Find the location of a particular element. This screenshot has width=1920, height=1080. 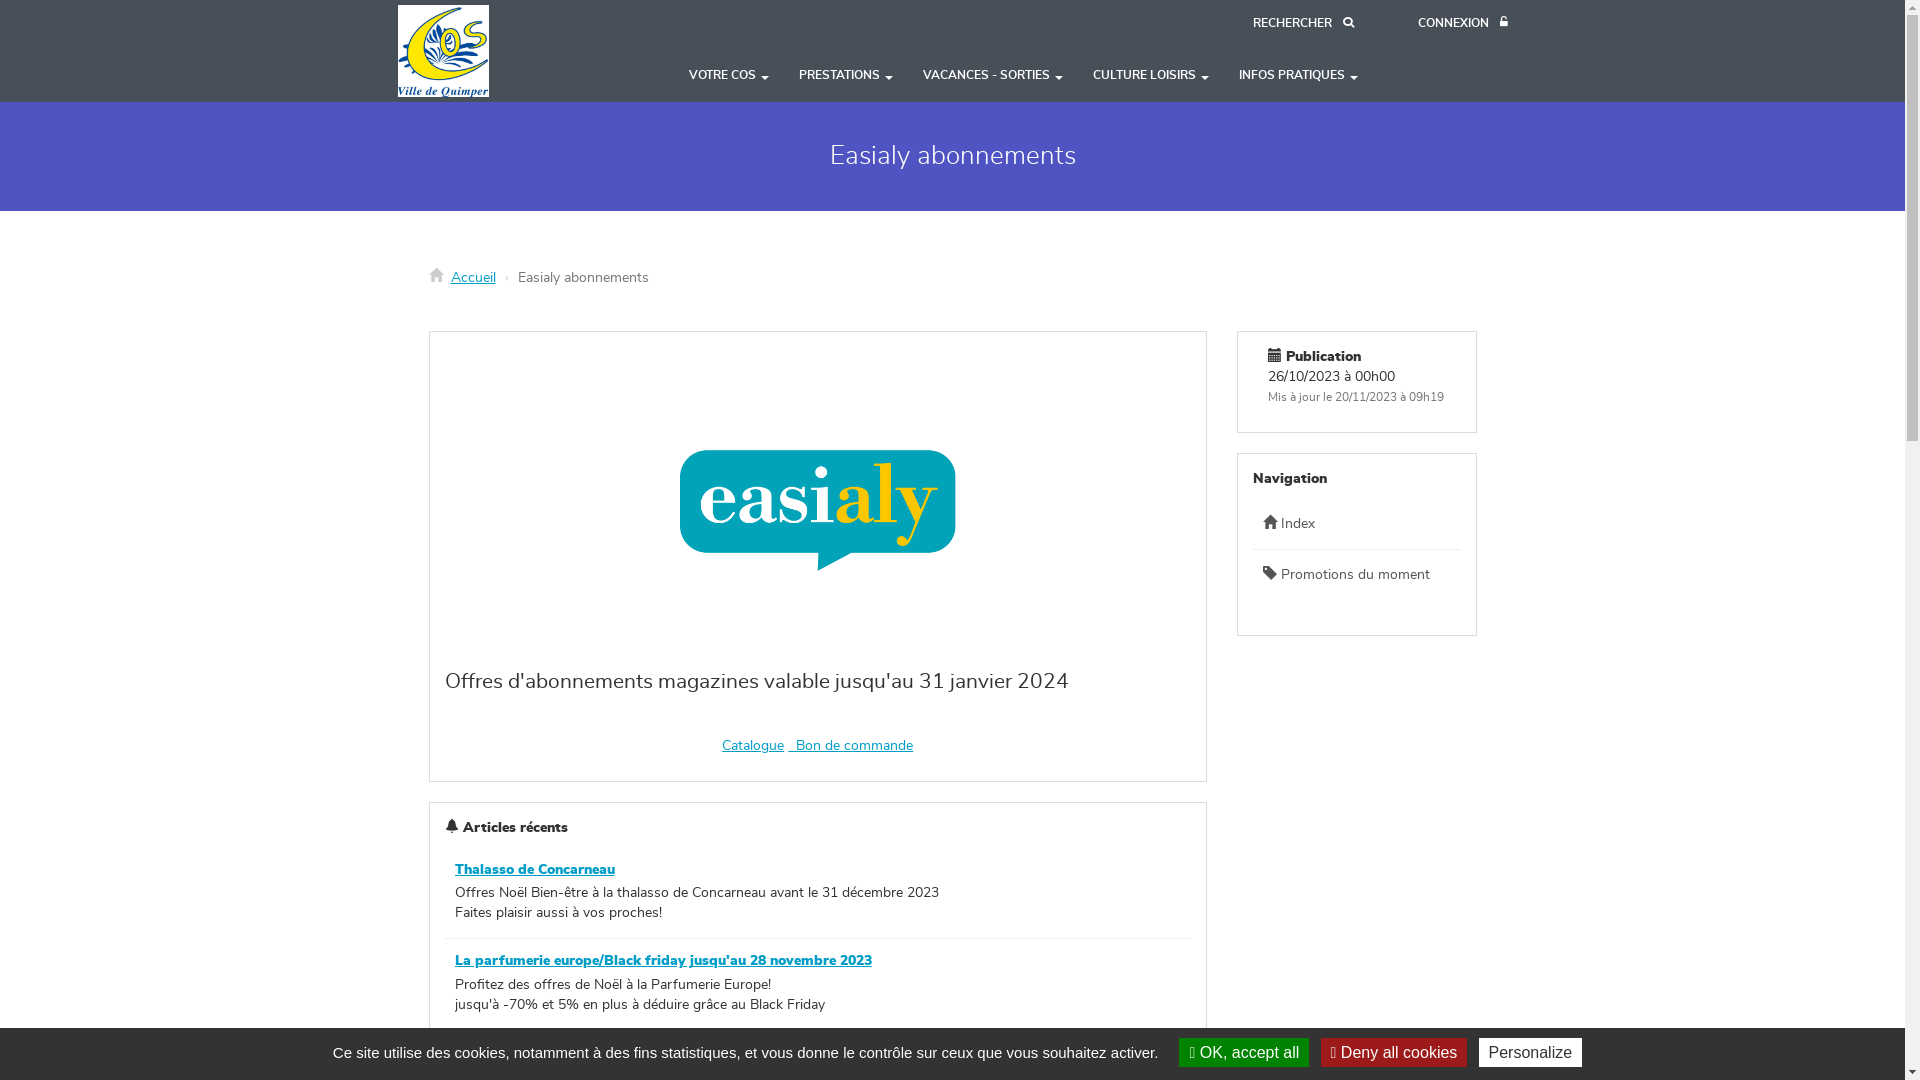

 Bon de commande is located at coordinates (850, 746).